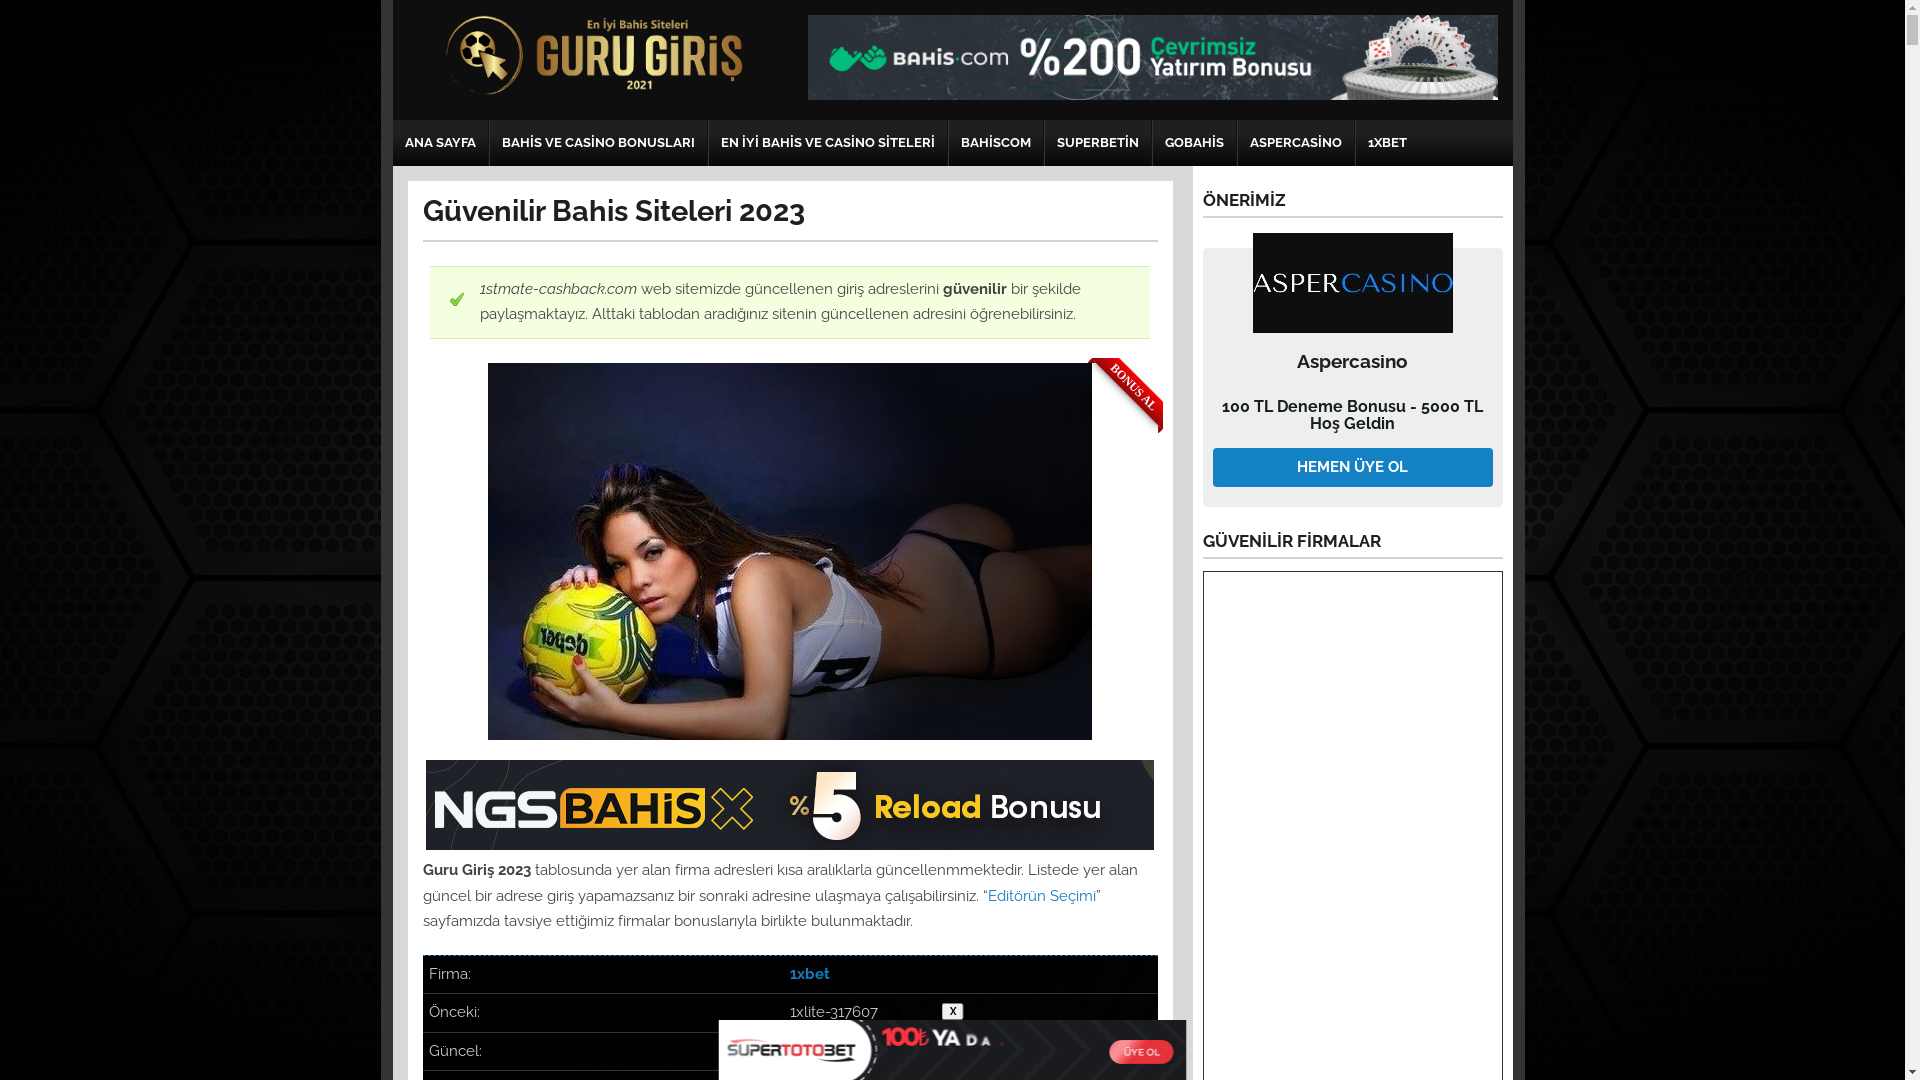 The image size is (1920, 1080). I want to click on BAHIS VE CASINO BONUSLARI, so click(598, 143).